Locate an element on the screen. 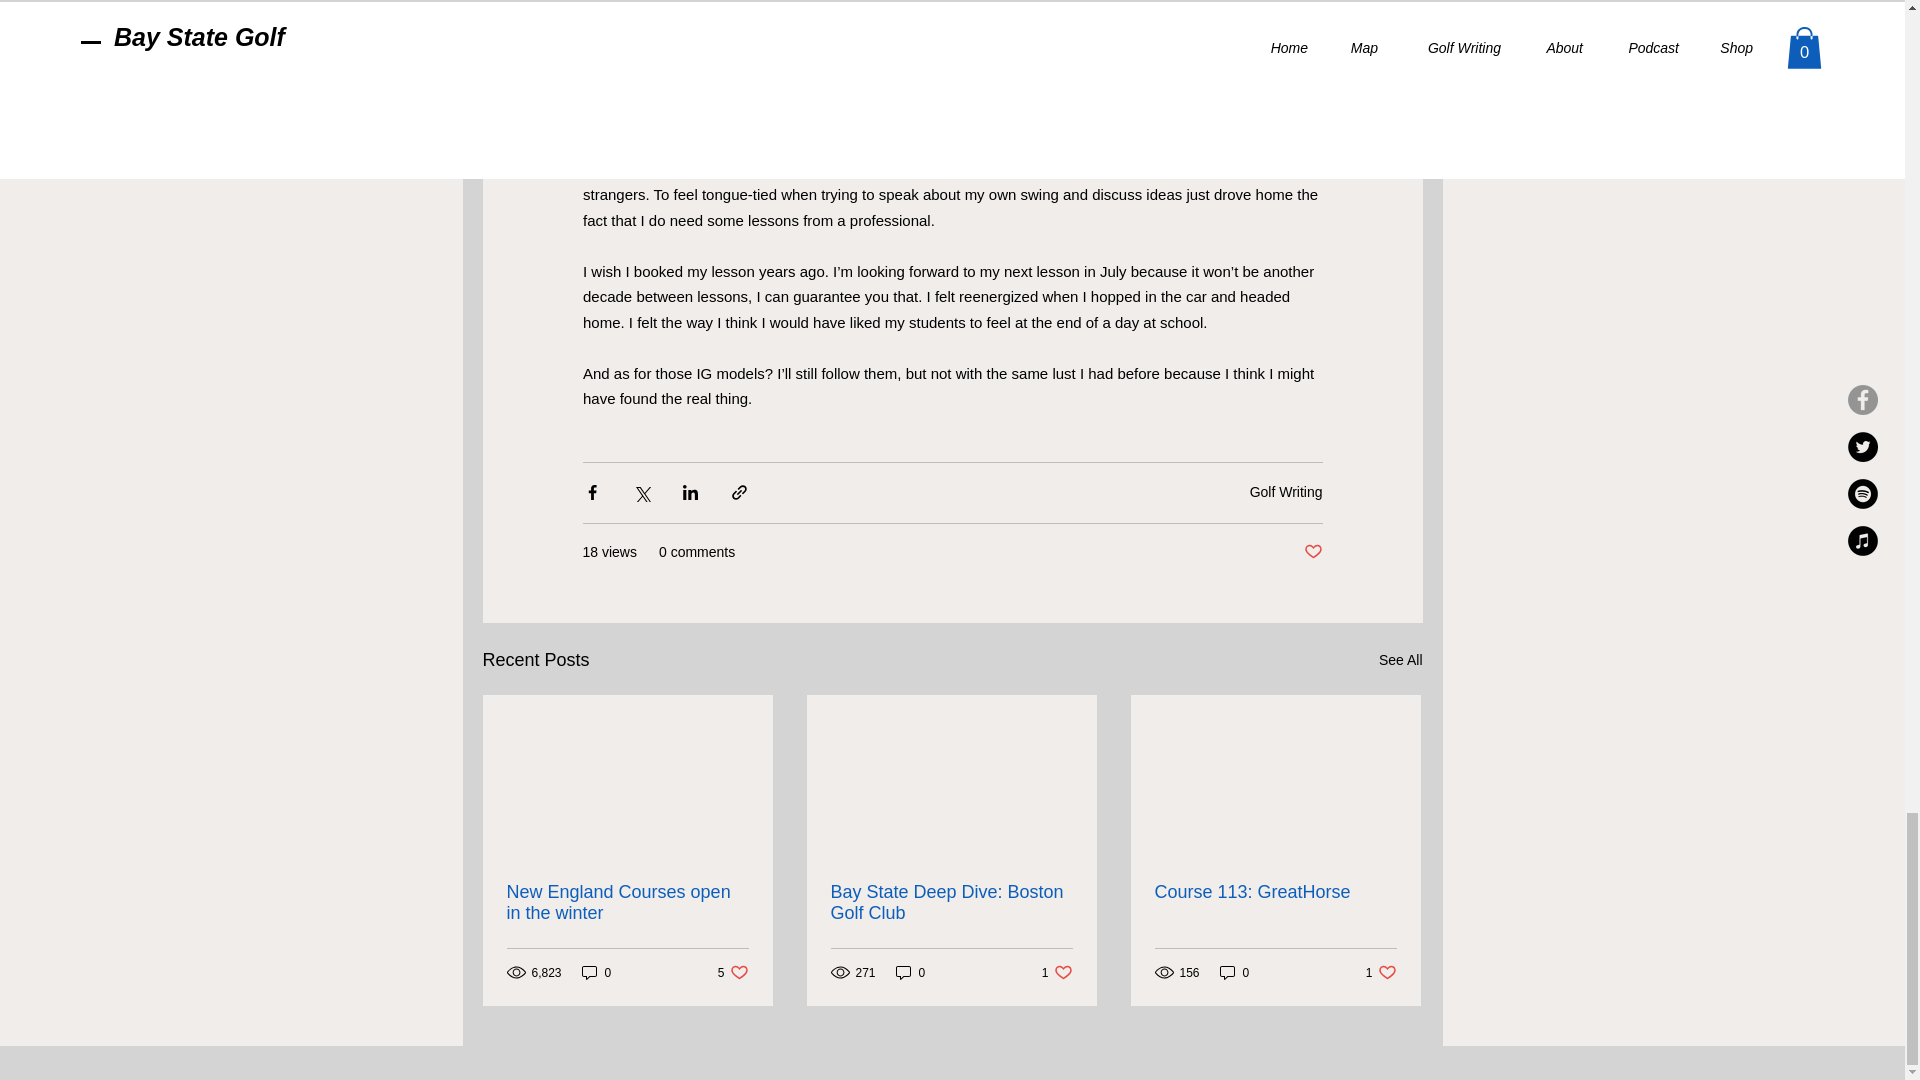  New England Courses open in the winter is located at coordinates (627, 903).